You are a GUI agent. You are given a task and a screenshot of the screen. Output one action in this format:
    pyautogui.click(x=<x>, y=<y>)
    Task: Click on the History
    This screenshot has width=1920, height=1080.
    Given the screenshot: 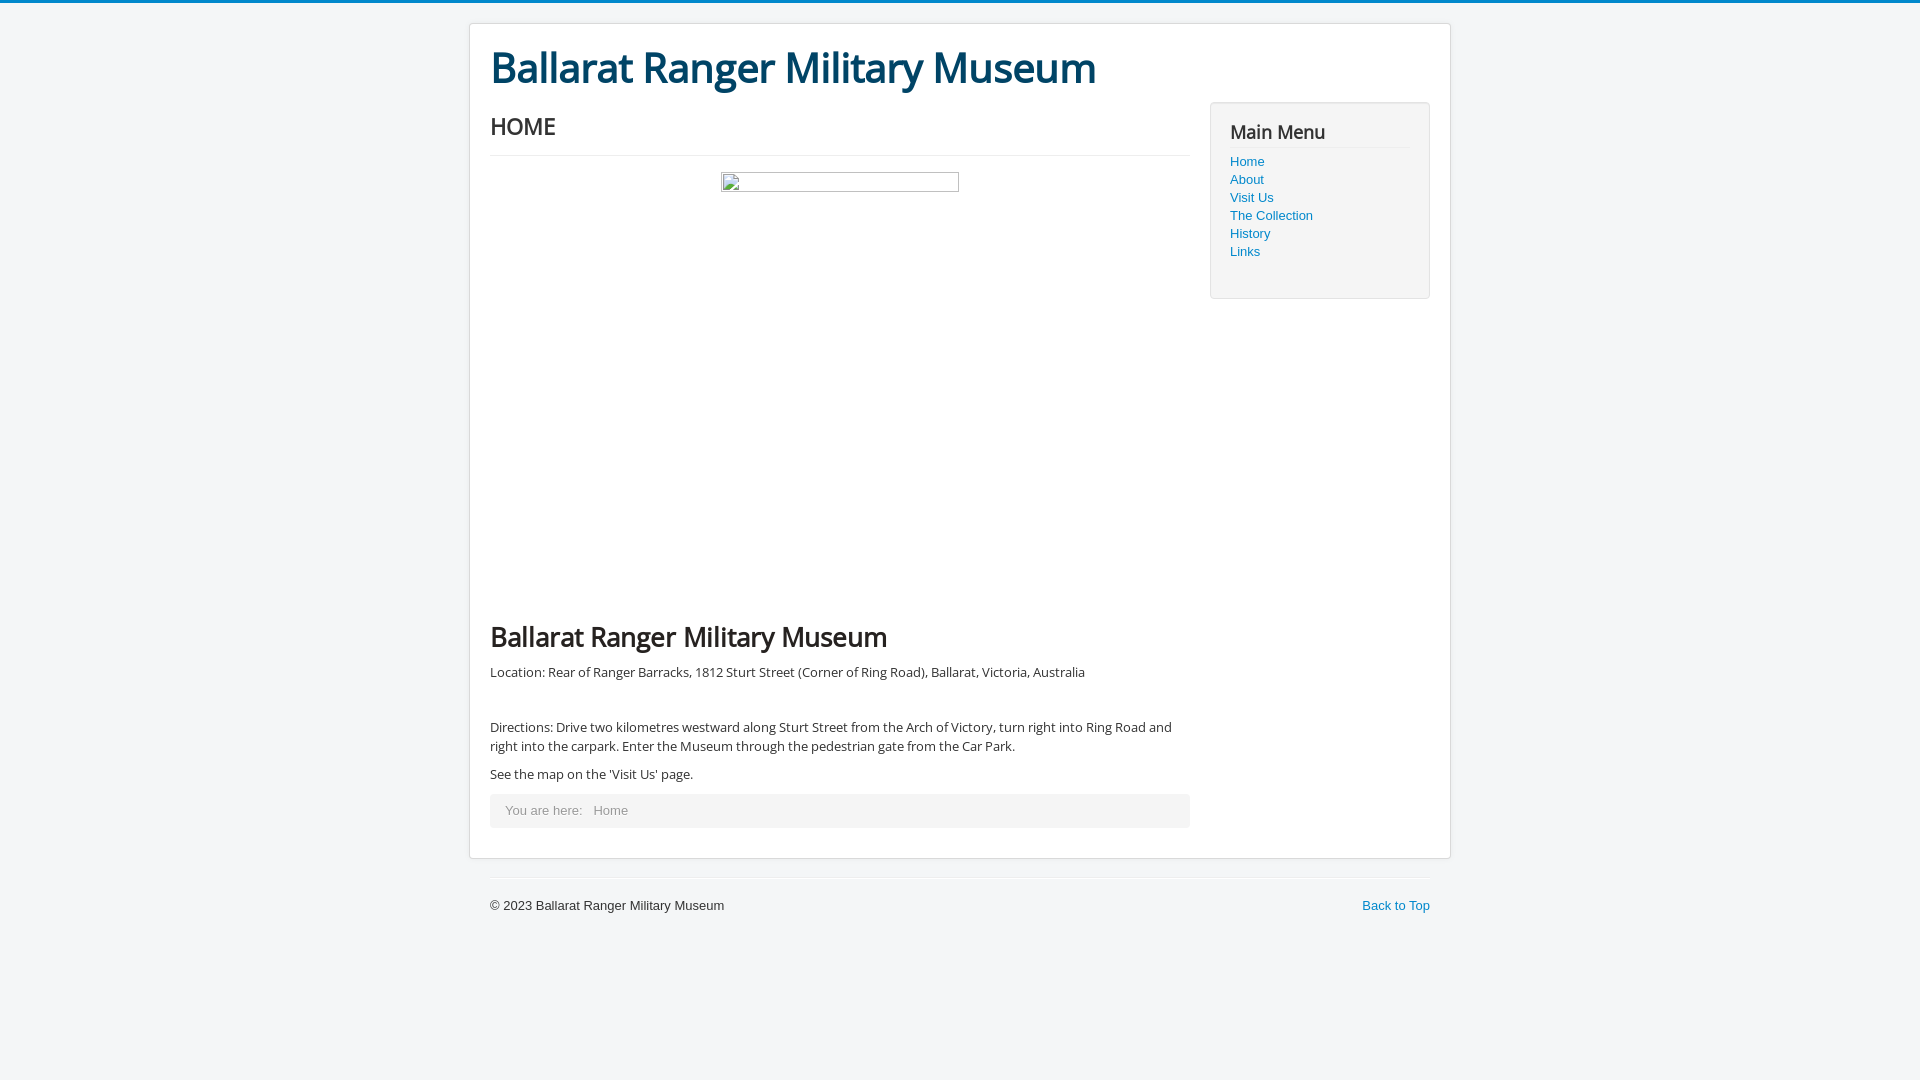 What is the action you would take?
    pyautogui.click(x=1320, y=234)
    